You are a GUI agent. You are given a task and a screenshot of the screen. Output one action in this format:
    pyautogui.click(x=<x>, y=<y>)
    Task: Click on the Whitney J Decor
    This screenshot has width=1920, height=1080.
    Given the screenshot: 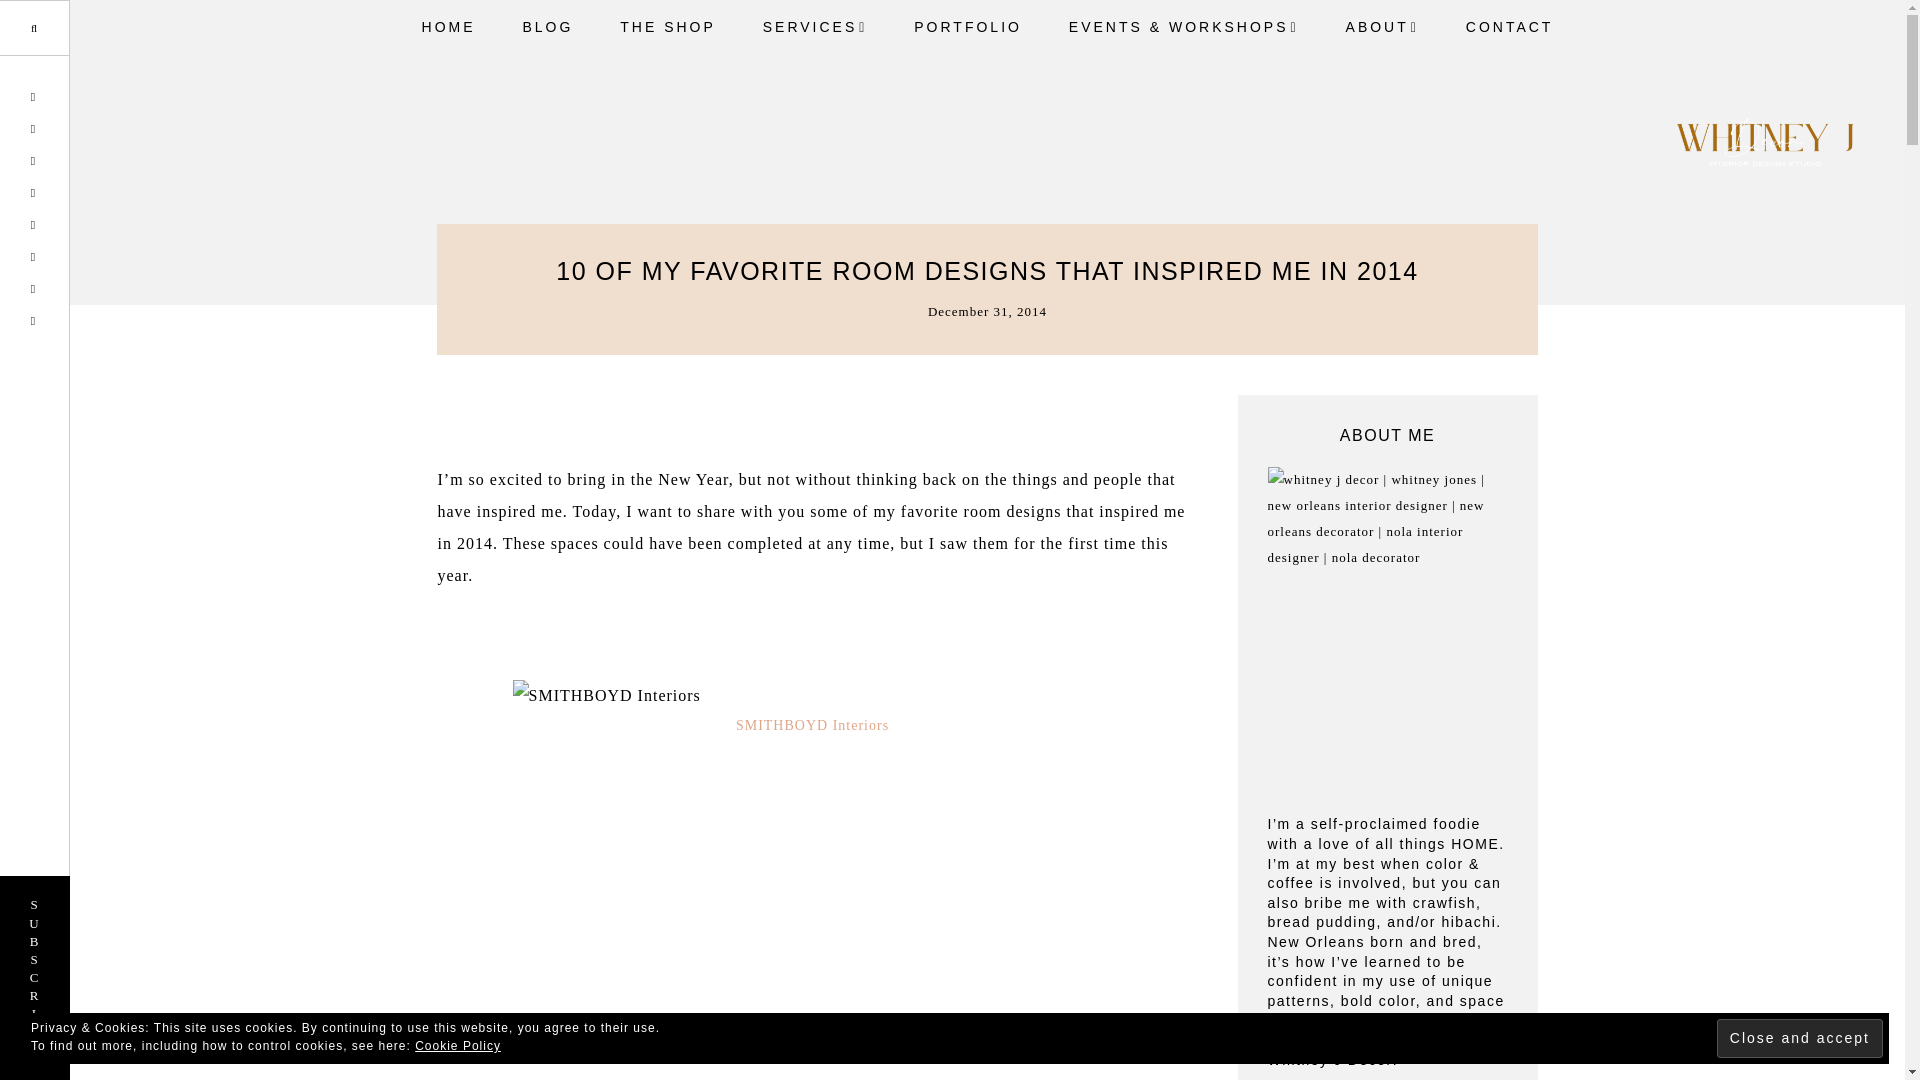 What is the action you would take?
    pyautogui.click(x=1764, y=145)
    